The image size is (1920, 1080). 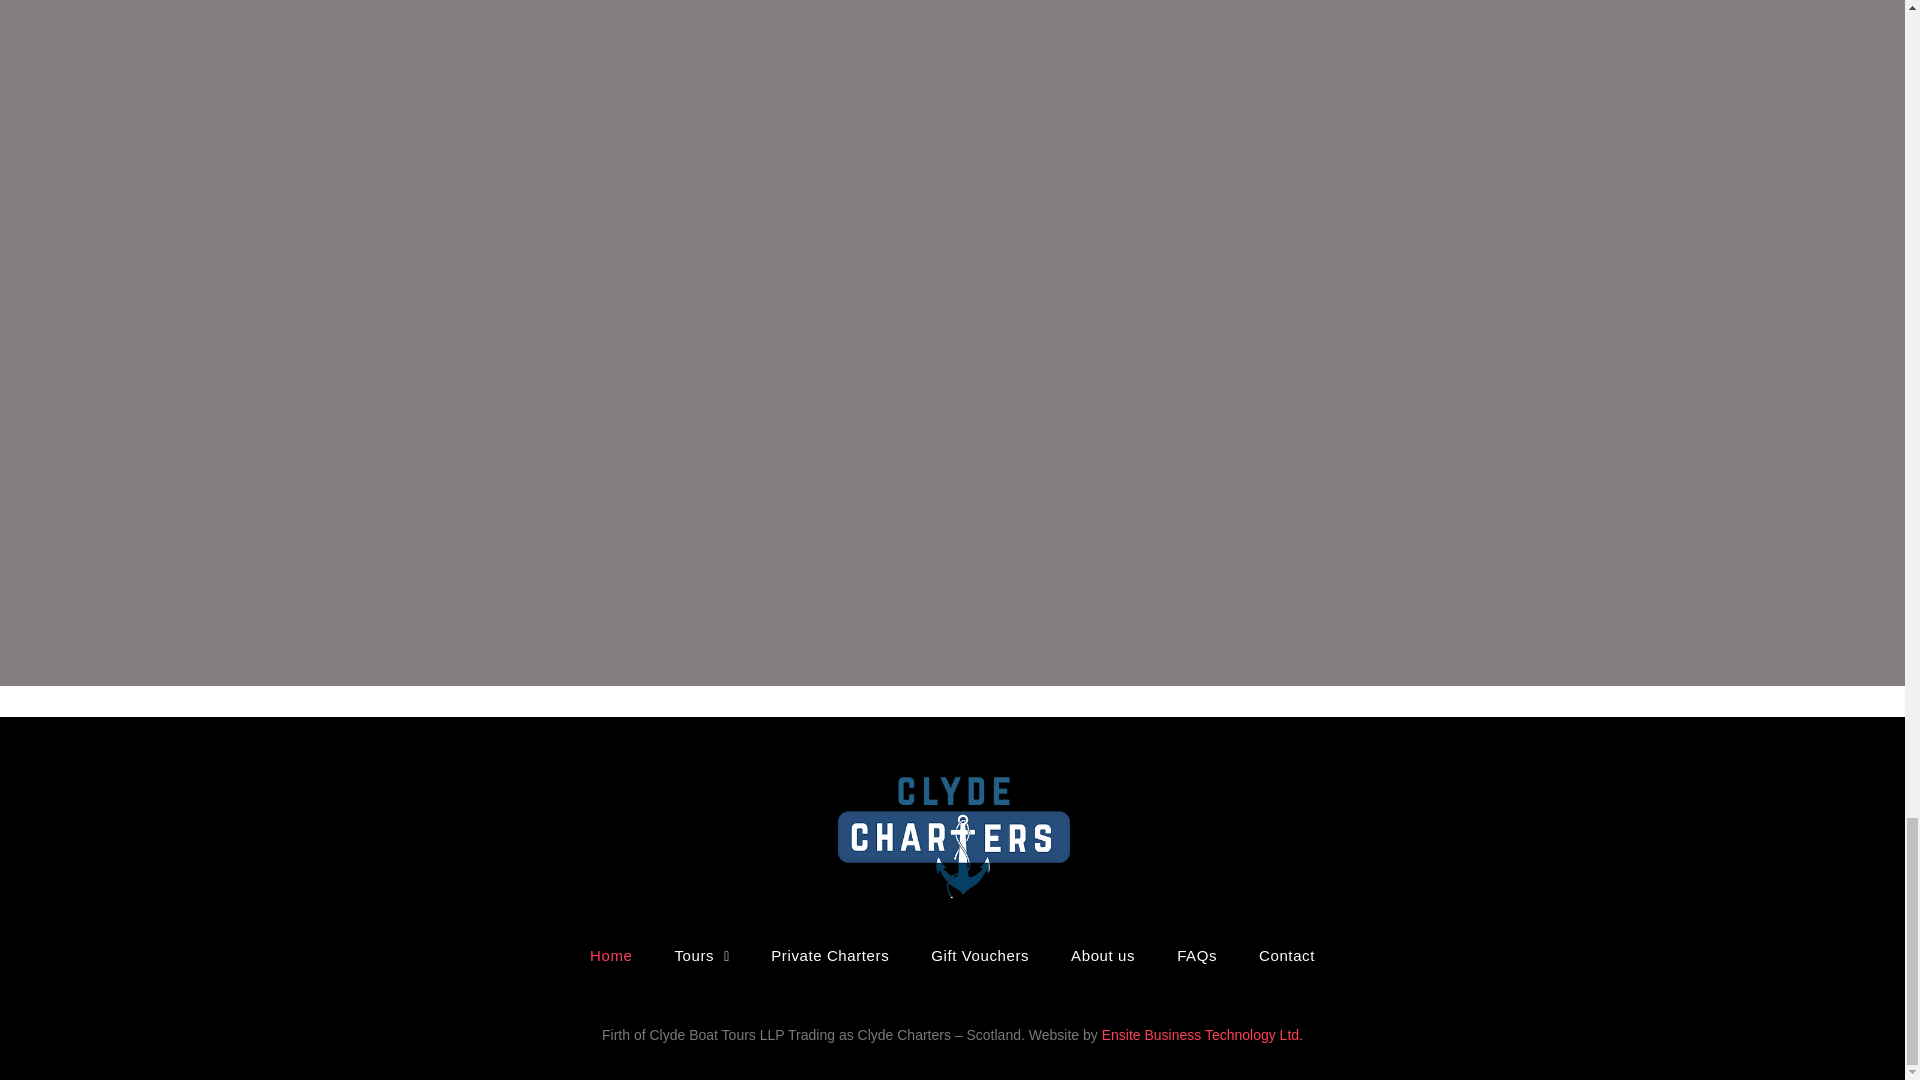 I want to click on Contact, so click(x=1287, y=956).